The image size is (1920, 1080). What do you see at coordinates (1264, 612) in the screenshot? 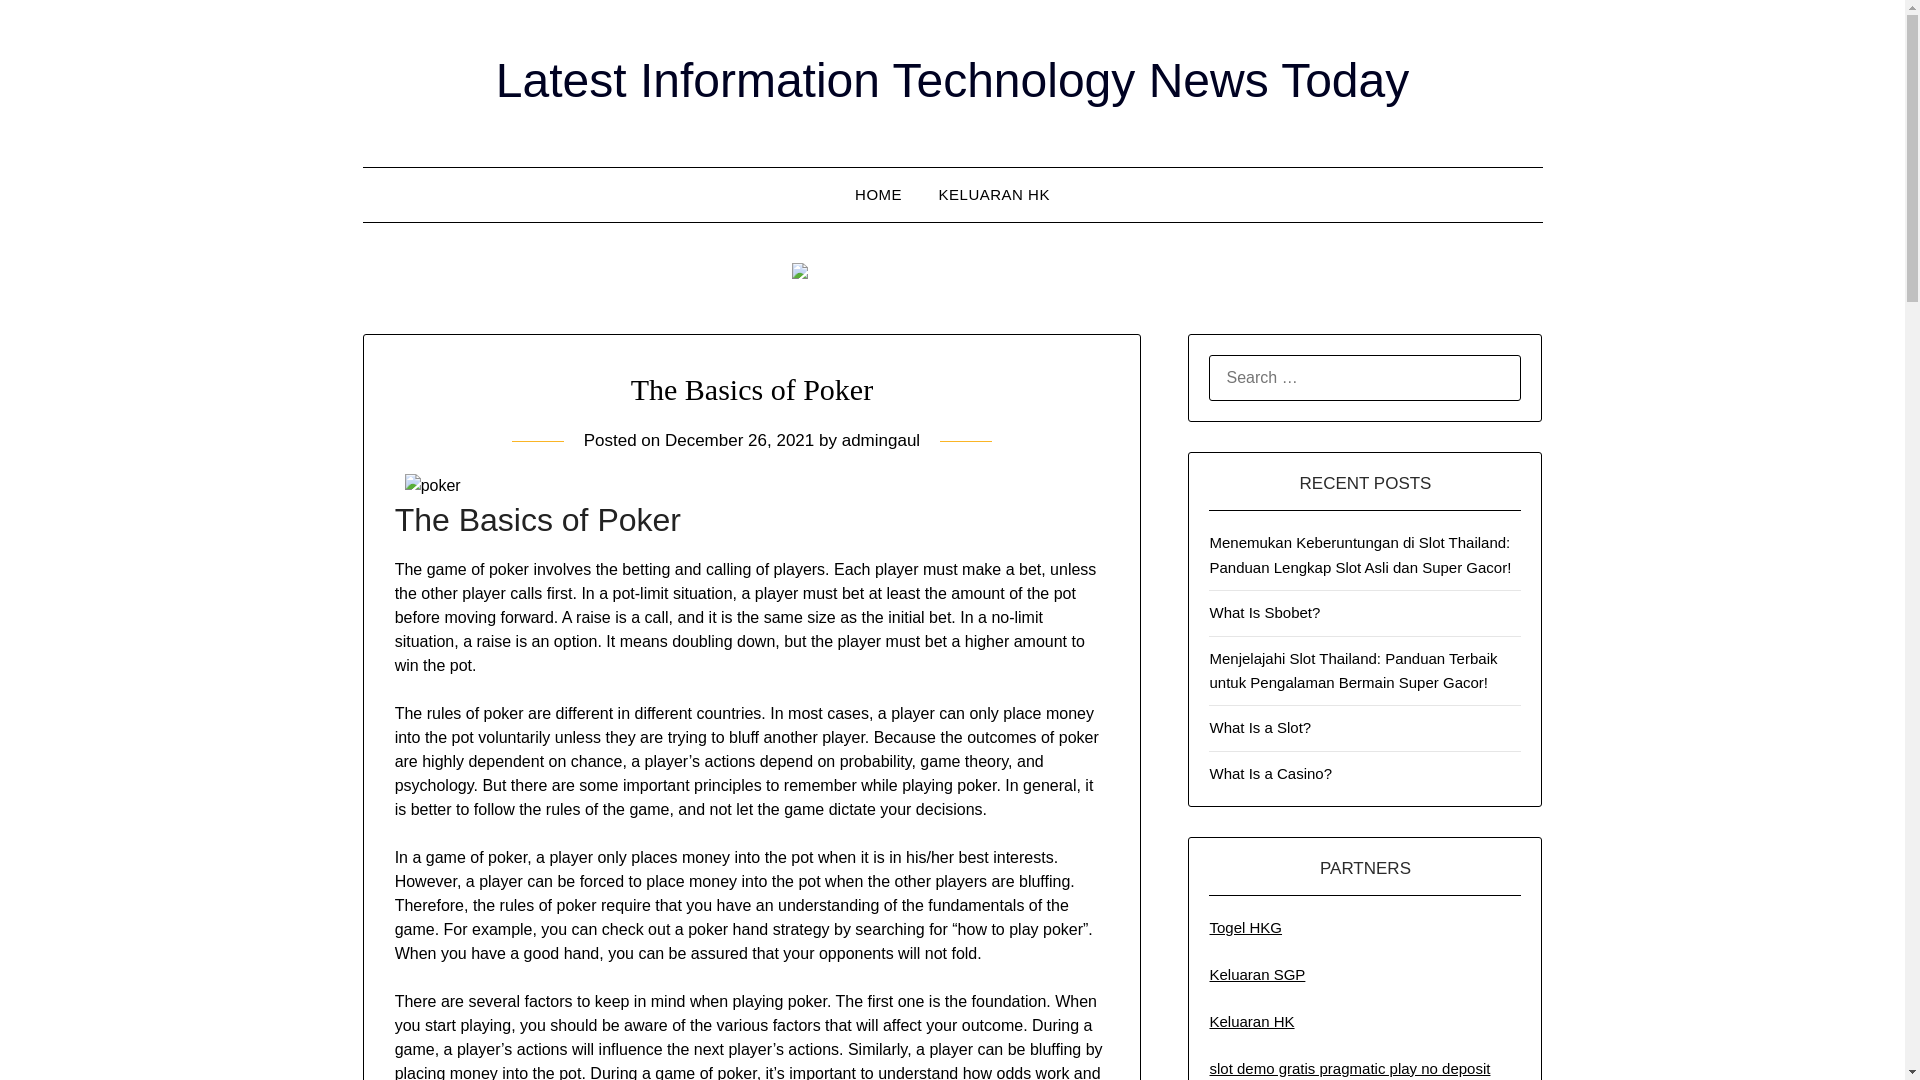
I see `What Is Sbobet?` at bounding box center [1264, 612].